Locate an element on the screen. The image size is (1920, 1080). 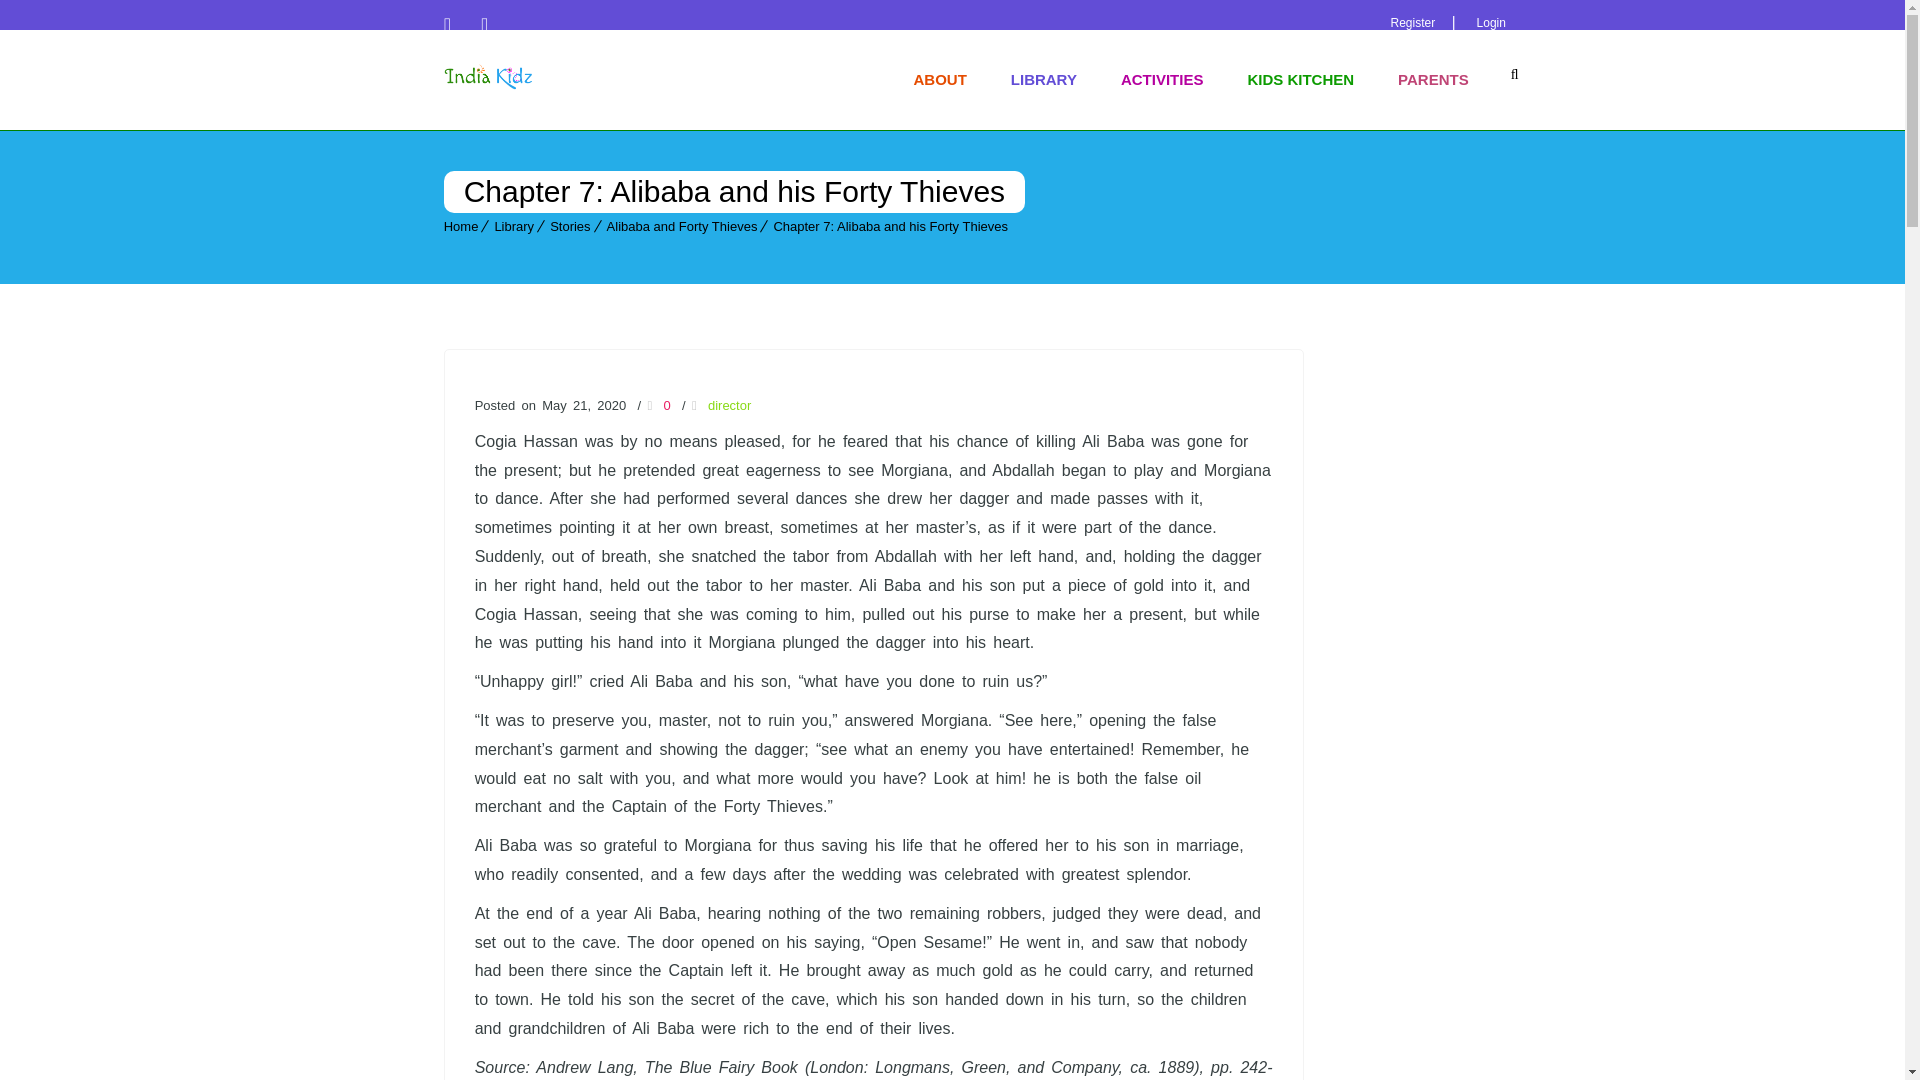
KIDS KITCHEN is located at coordinates (1300, 80).